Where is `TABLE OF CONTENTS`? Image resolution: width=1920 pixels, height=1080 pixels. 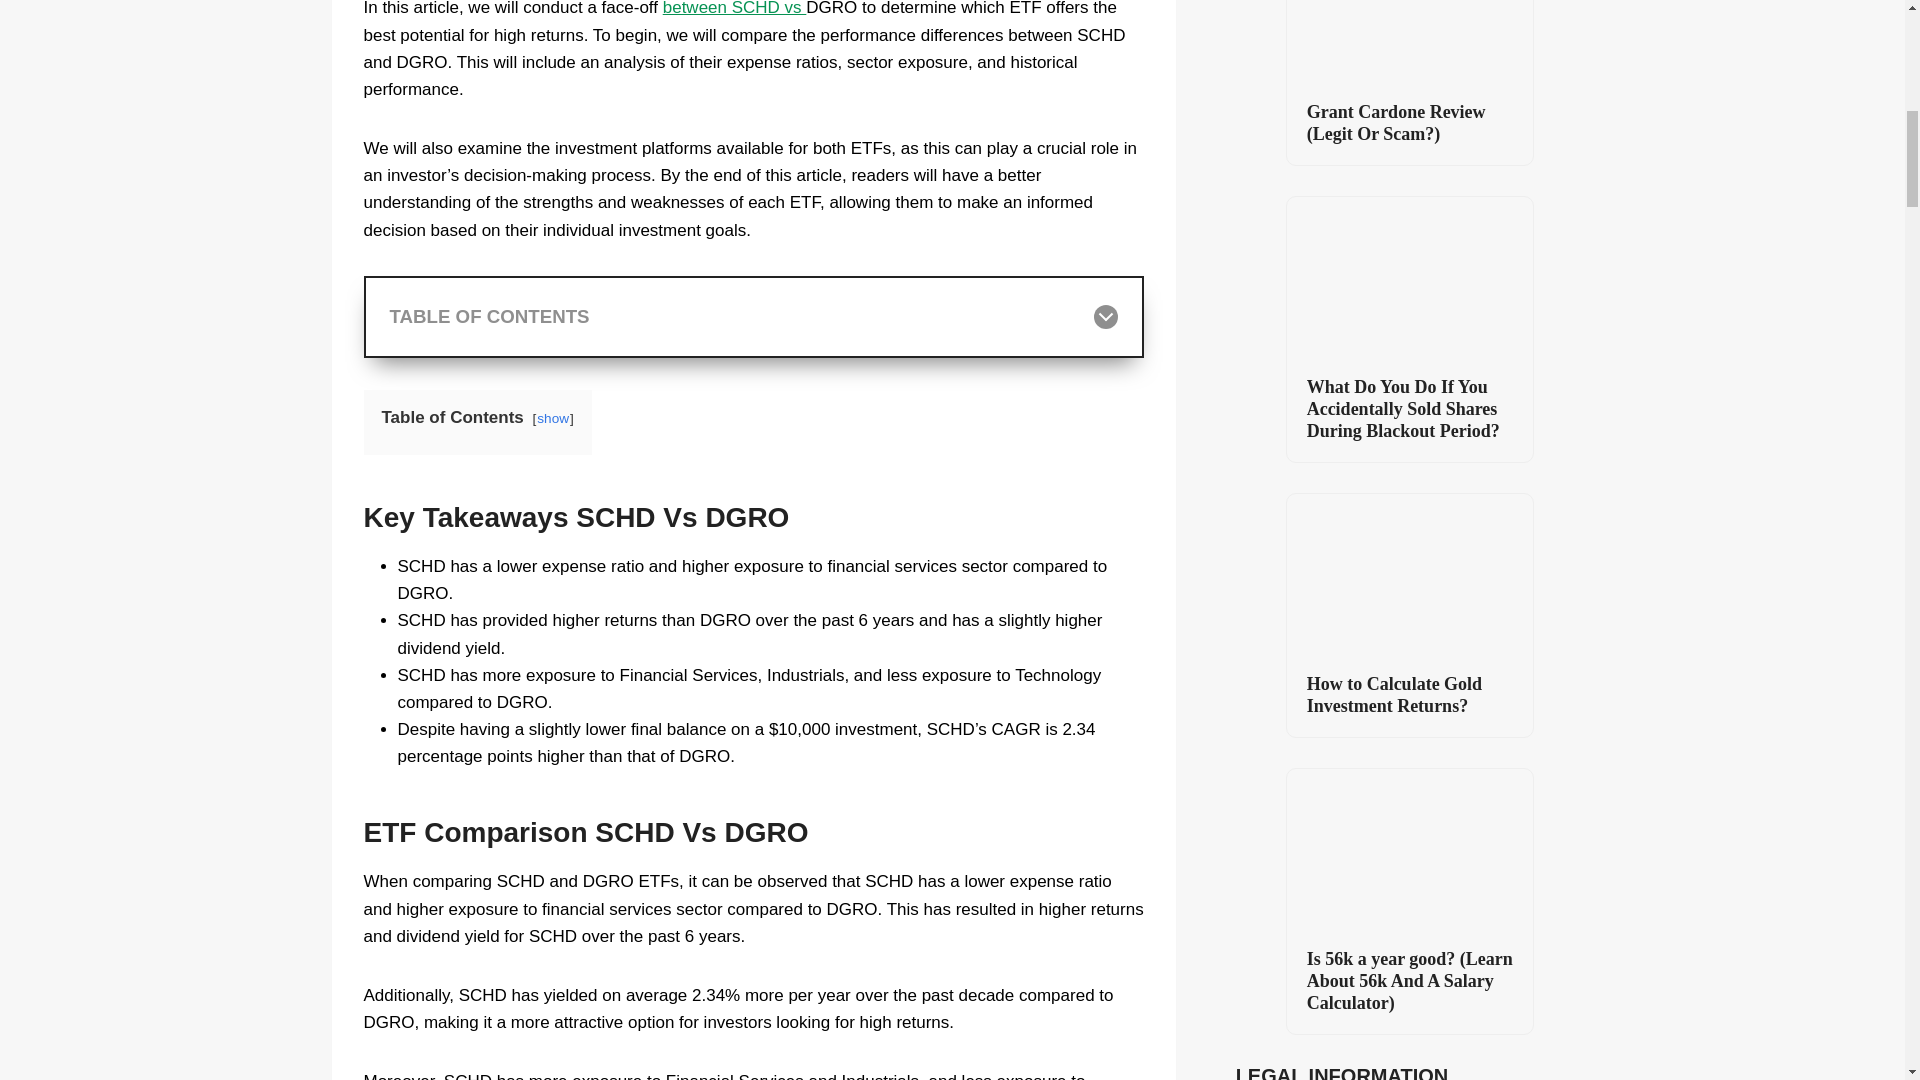
TABLE OF CONTENTS is located at coordinates (754, 316).